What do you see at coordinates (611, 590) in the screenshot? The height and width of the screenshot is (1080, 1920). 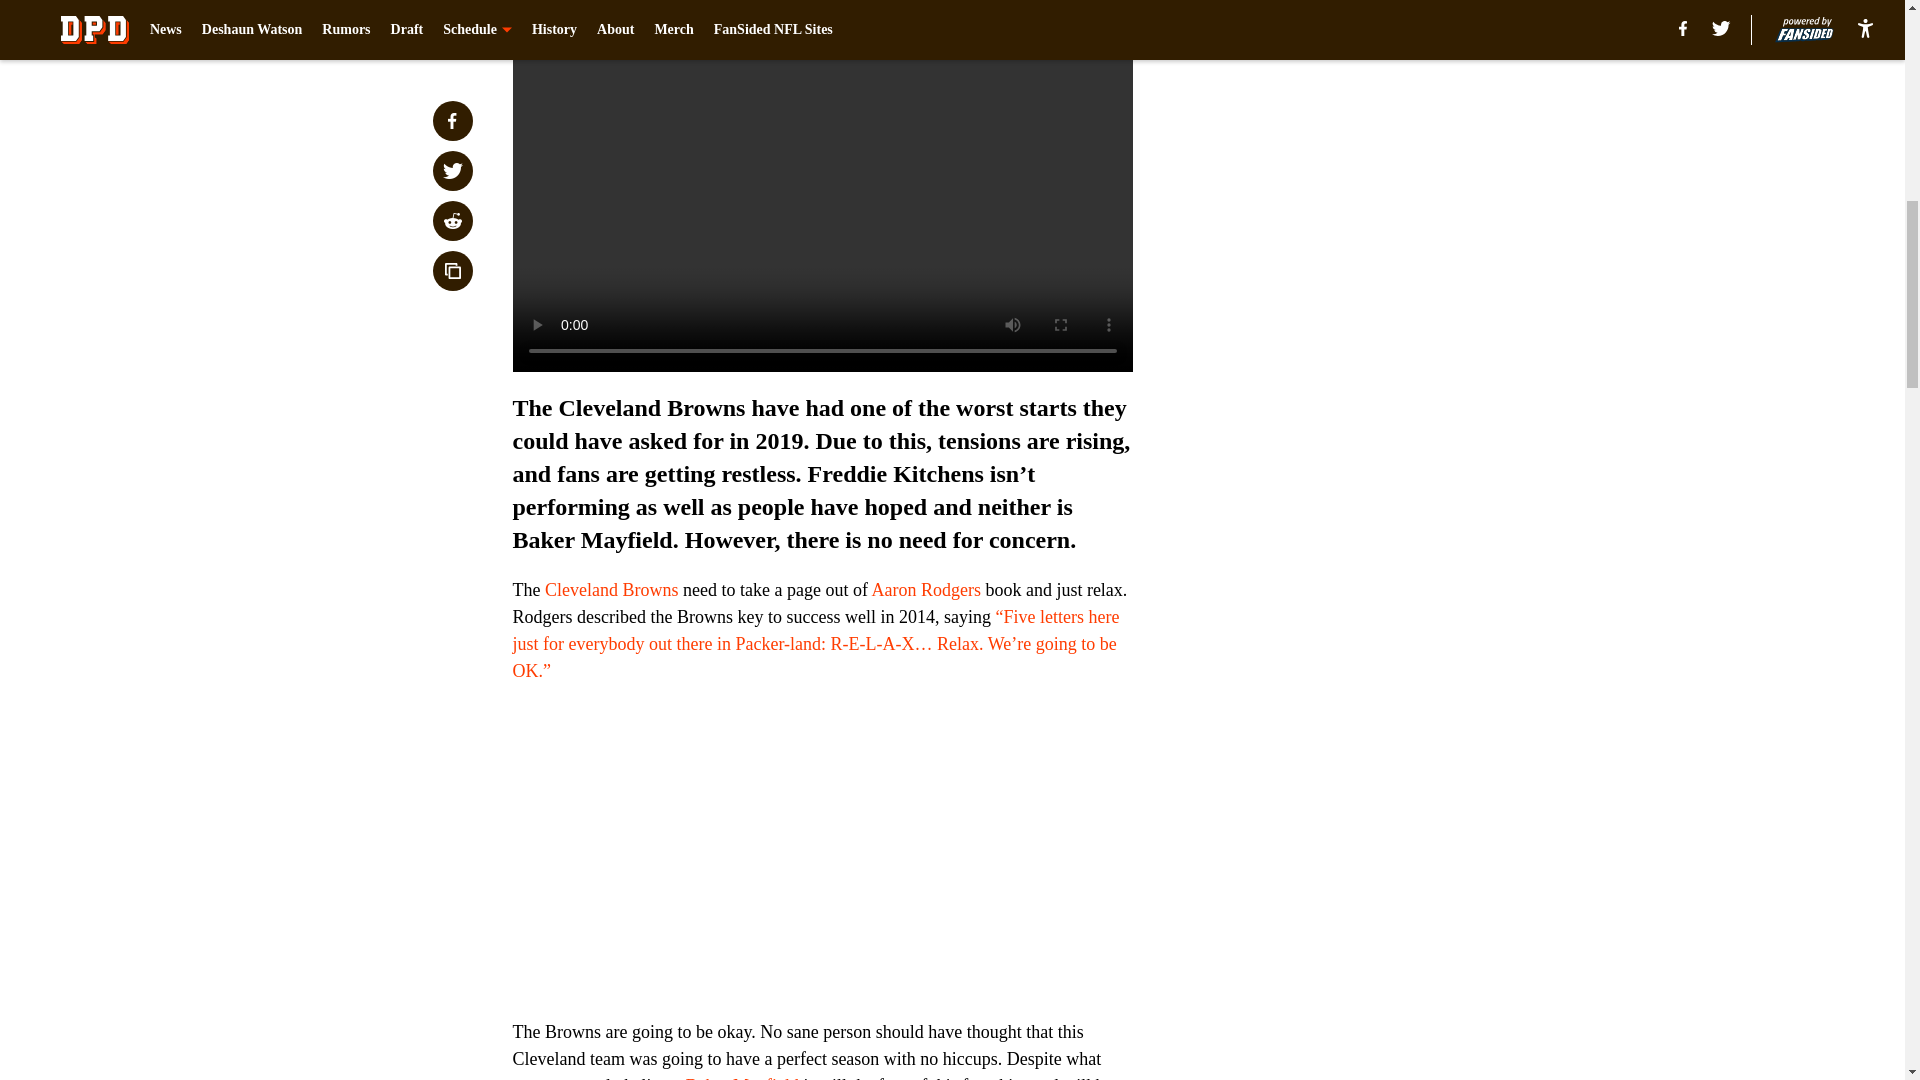 I see `Cleveland Browns` at bounding box center [611, 590].